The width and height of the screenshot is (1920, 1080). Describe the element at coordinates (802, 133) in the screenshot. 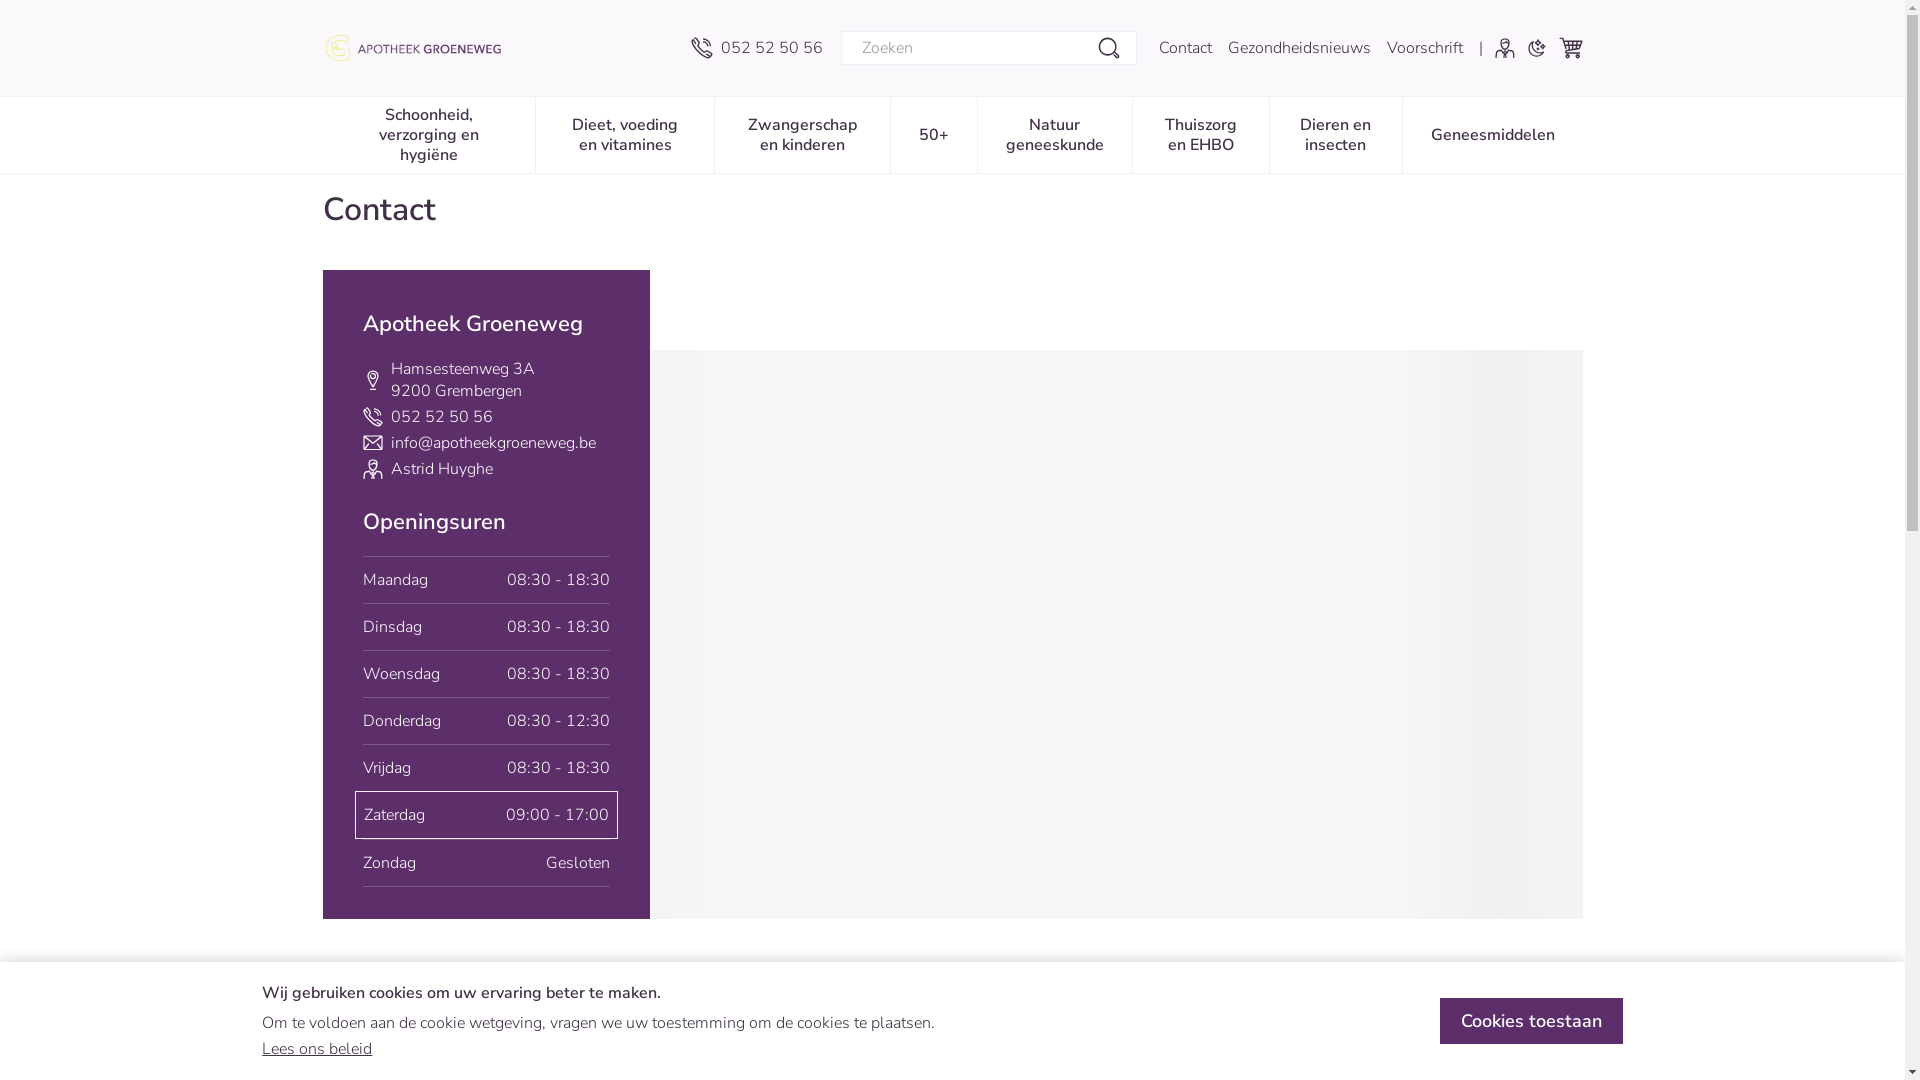

I see `Zwangerschap en kinderen` at that location.